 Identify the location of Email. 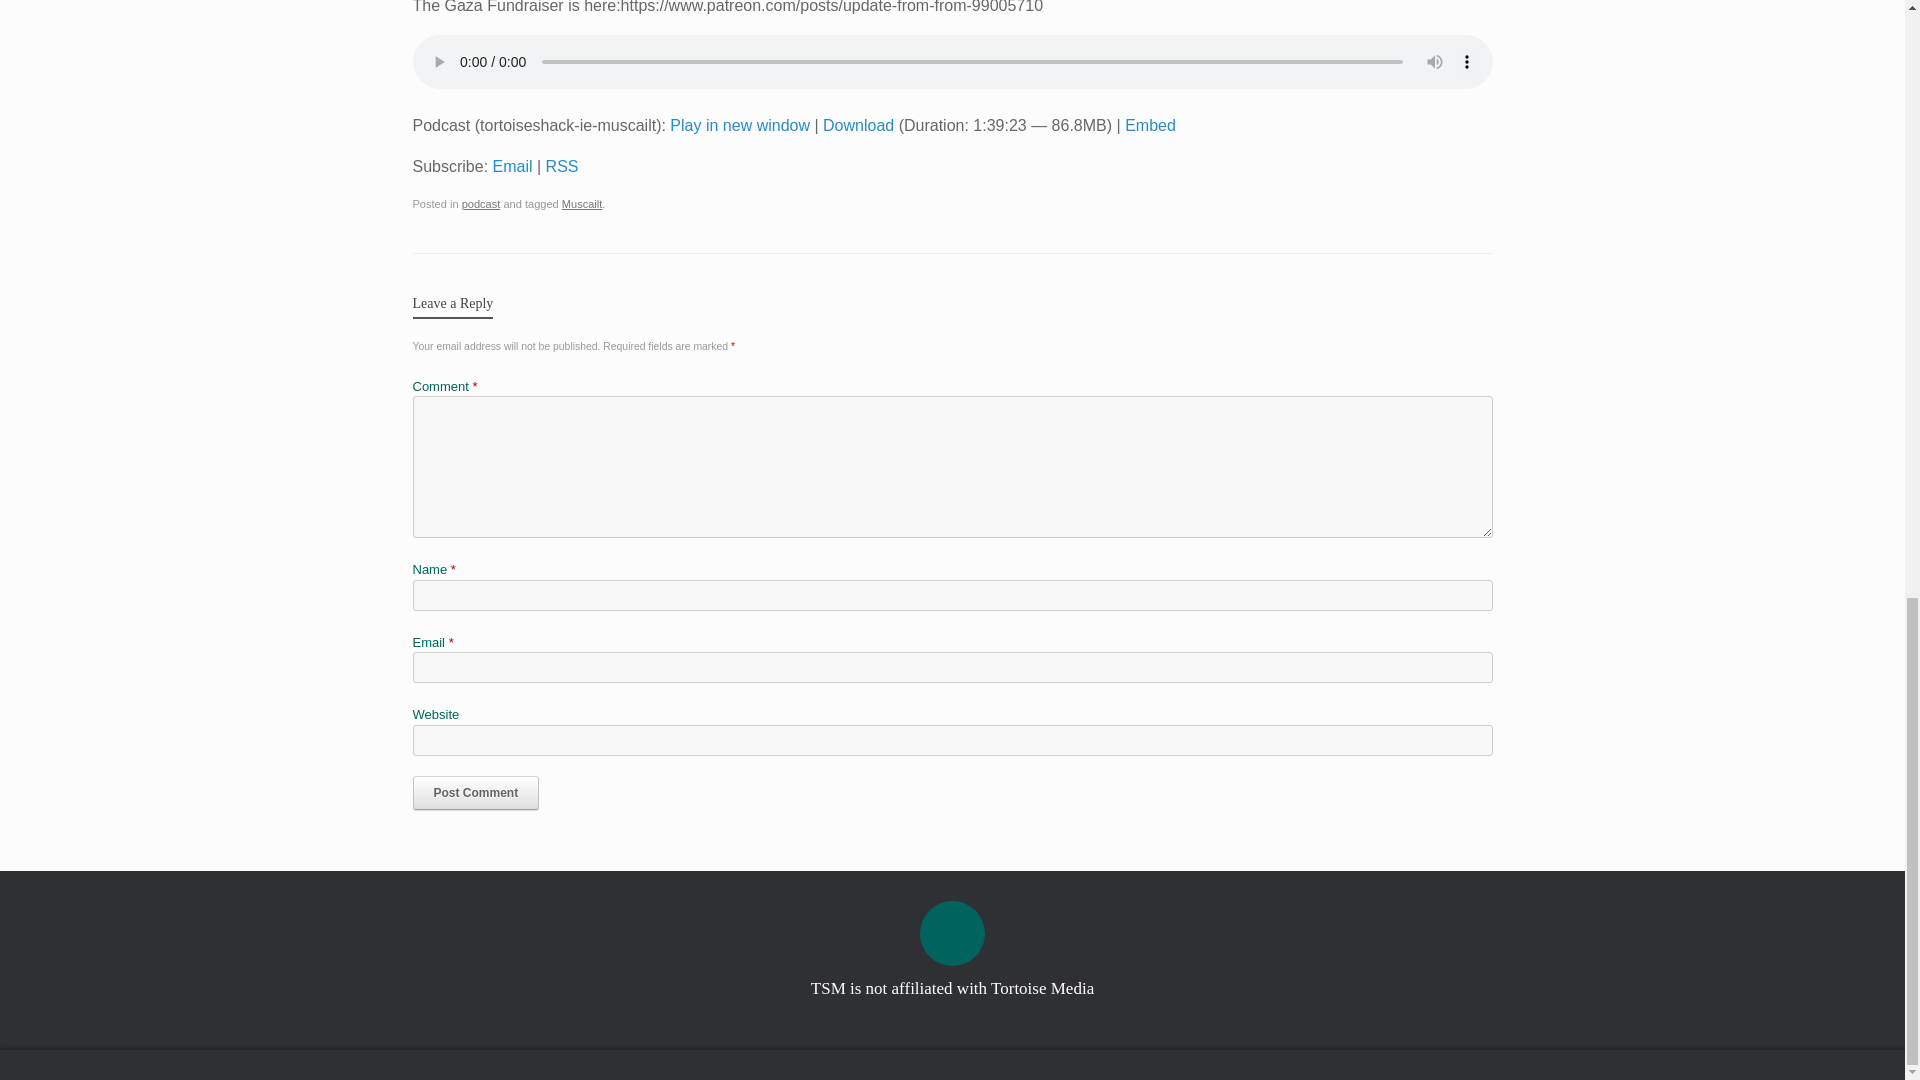
(513, 166).